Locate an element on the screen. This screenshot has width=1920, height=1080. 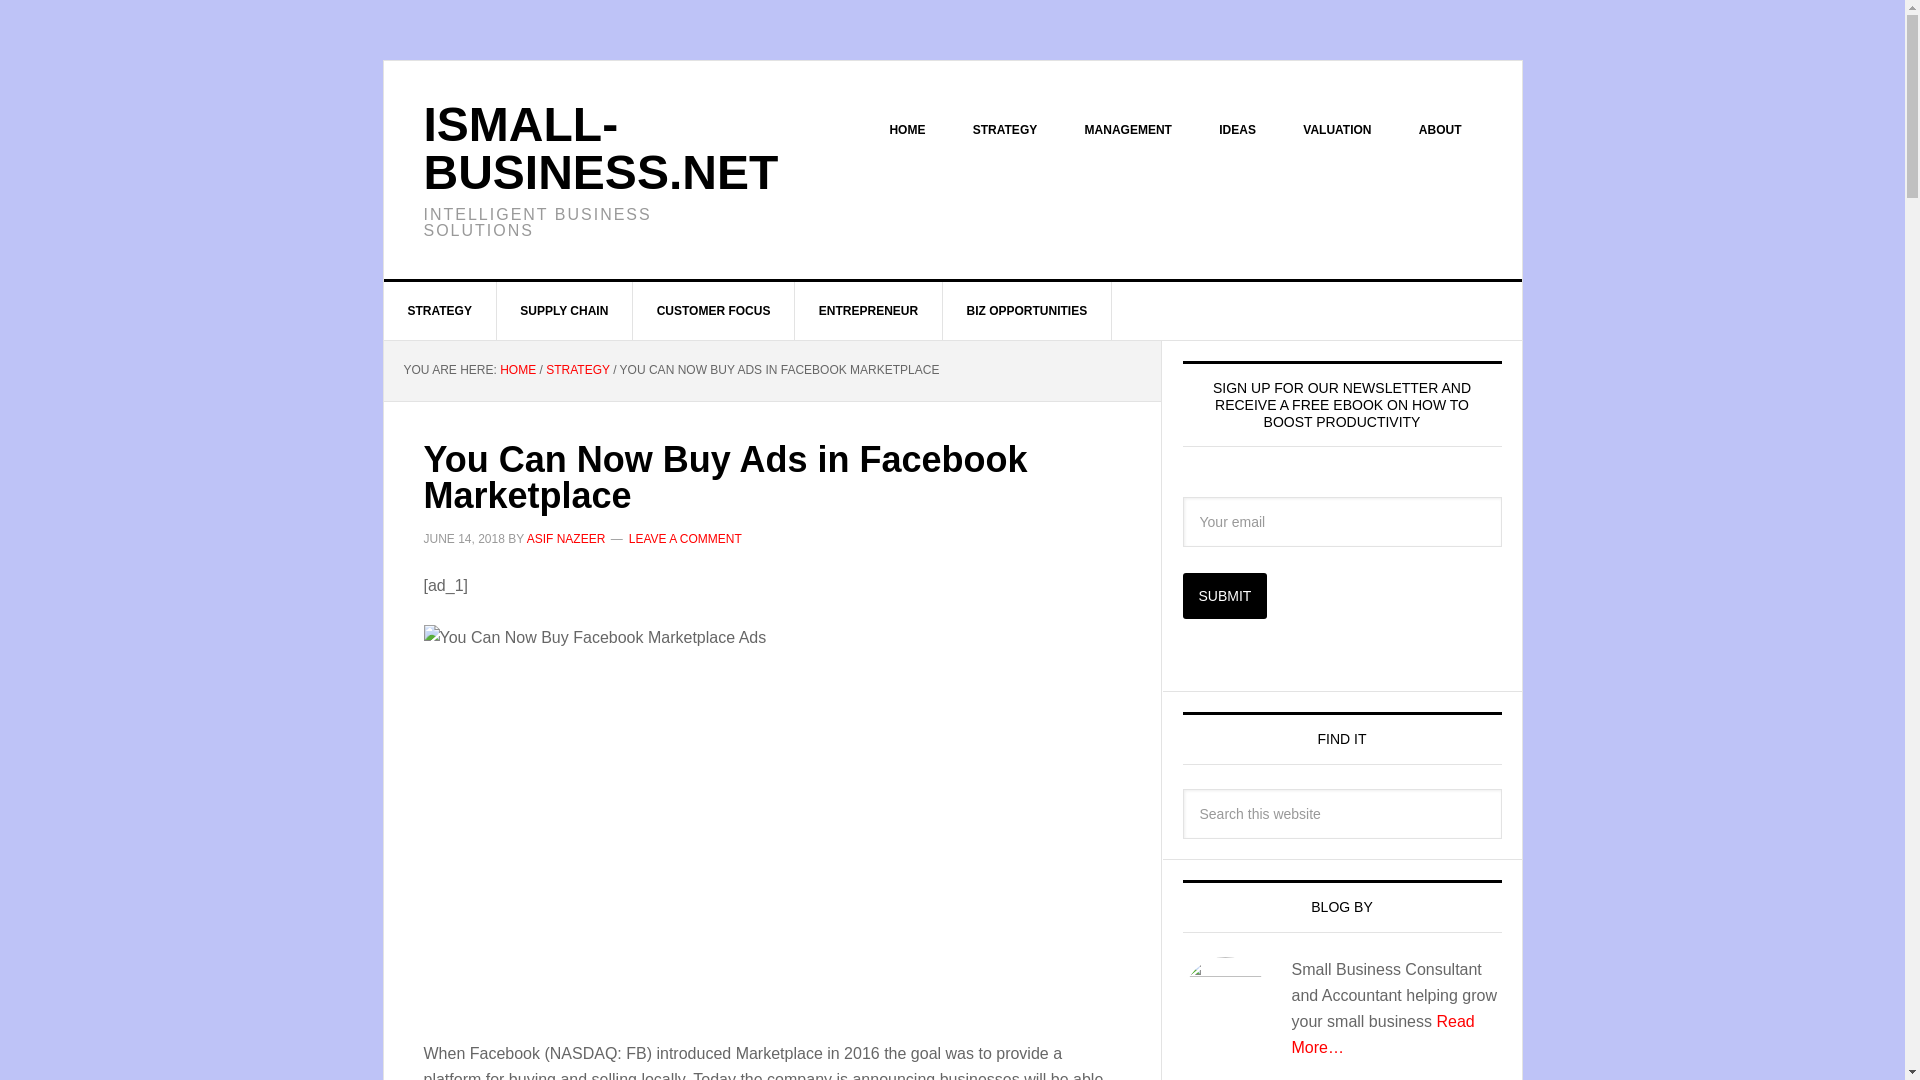
STRATEGY is located at coordinates (1004, 130).